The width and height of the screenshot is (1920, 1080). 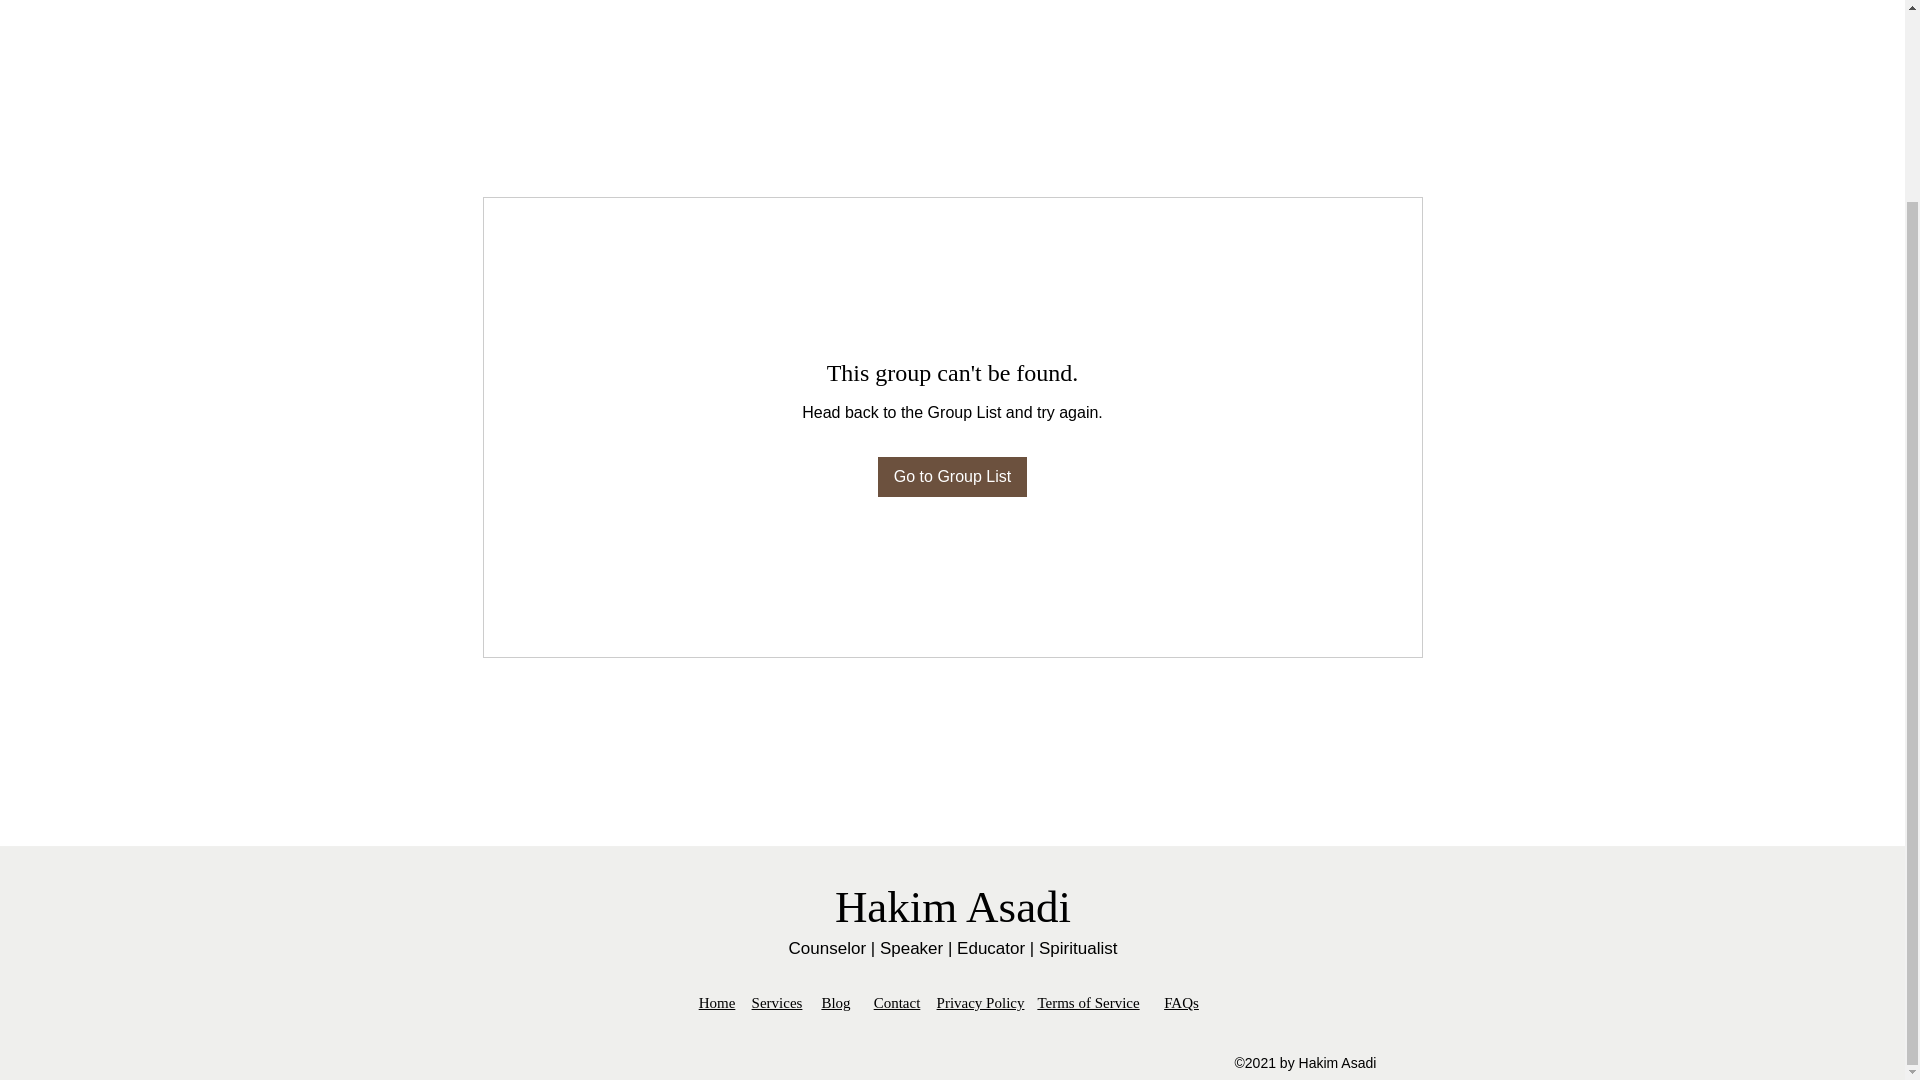 What do you see at coordinates (836, 1002) in the screenshot?
I see `Blog` at bounding box center [836, 1002].